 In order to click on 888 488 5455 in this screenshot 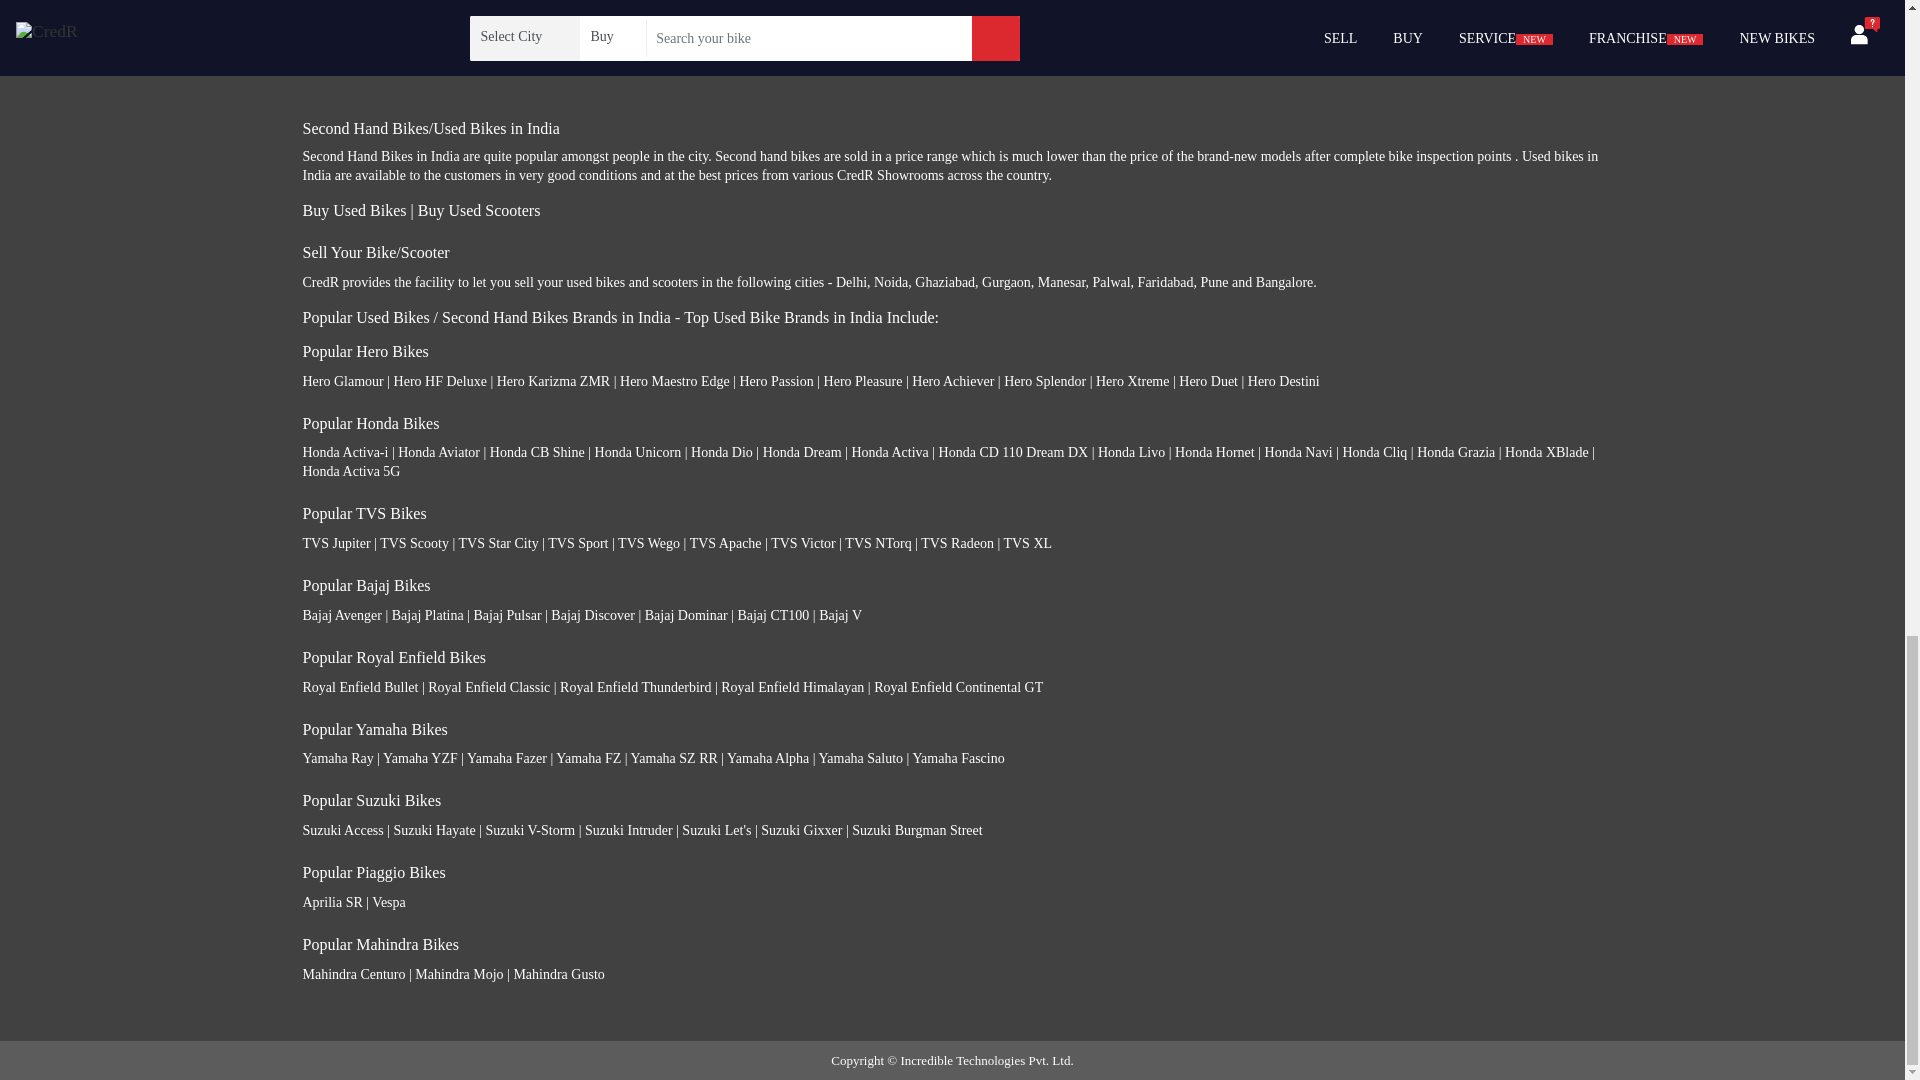, I will do `click(672, 28)`.